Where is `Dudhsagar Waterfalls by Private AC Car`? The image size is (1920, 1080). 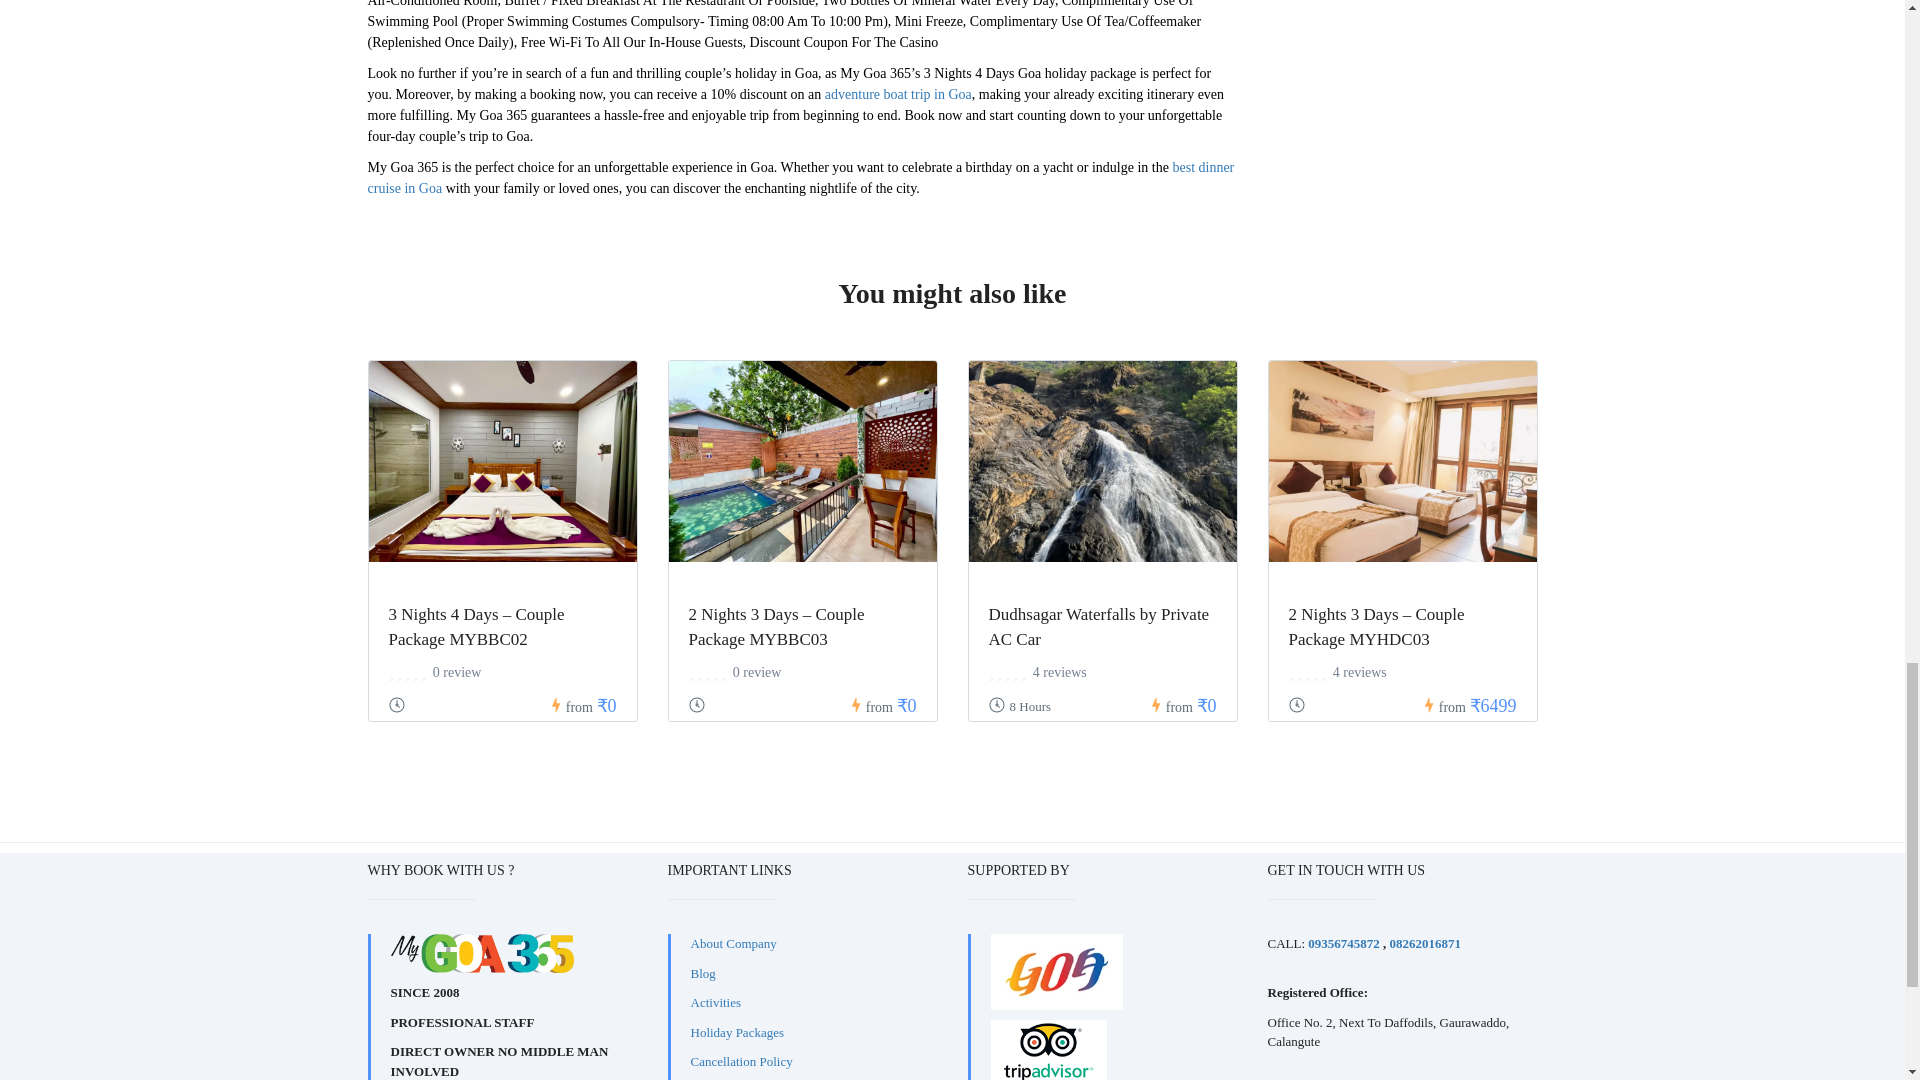
Dudhsagar Waterfalls by Private AC Car is located at coordinates (1098, 626).